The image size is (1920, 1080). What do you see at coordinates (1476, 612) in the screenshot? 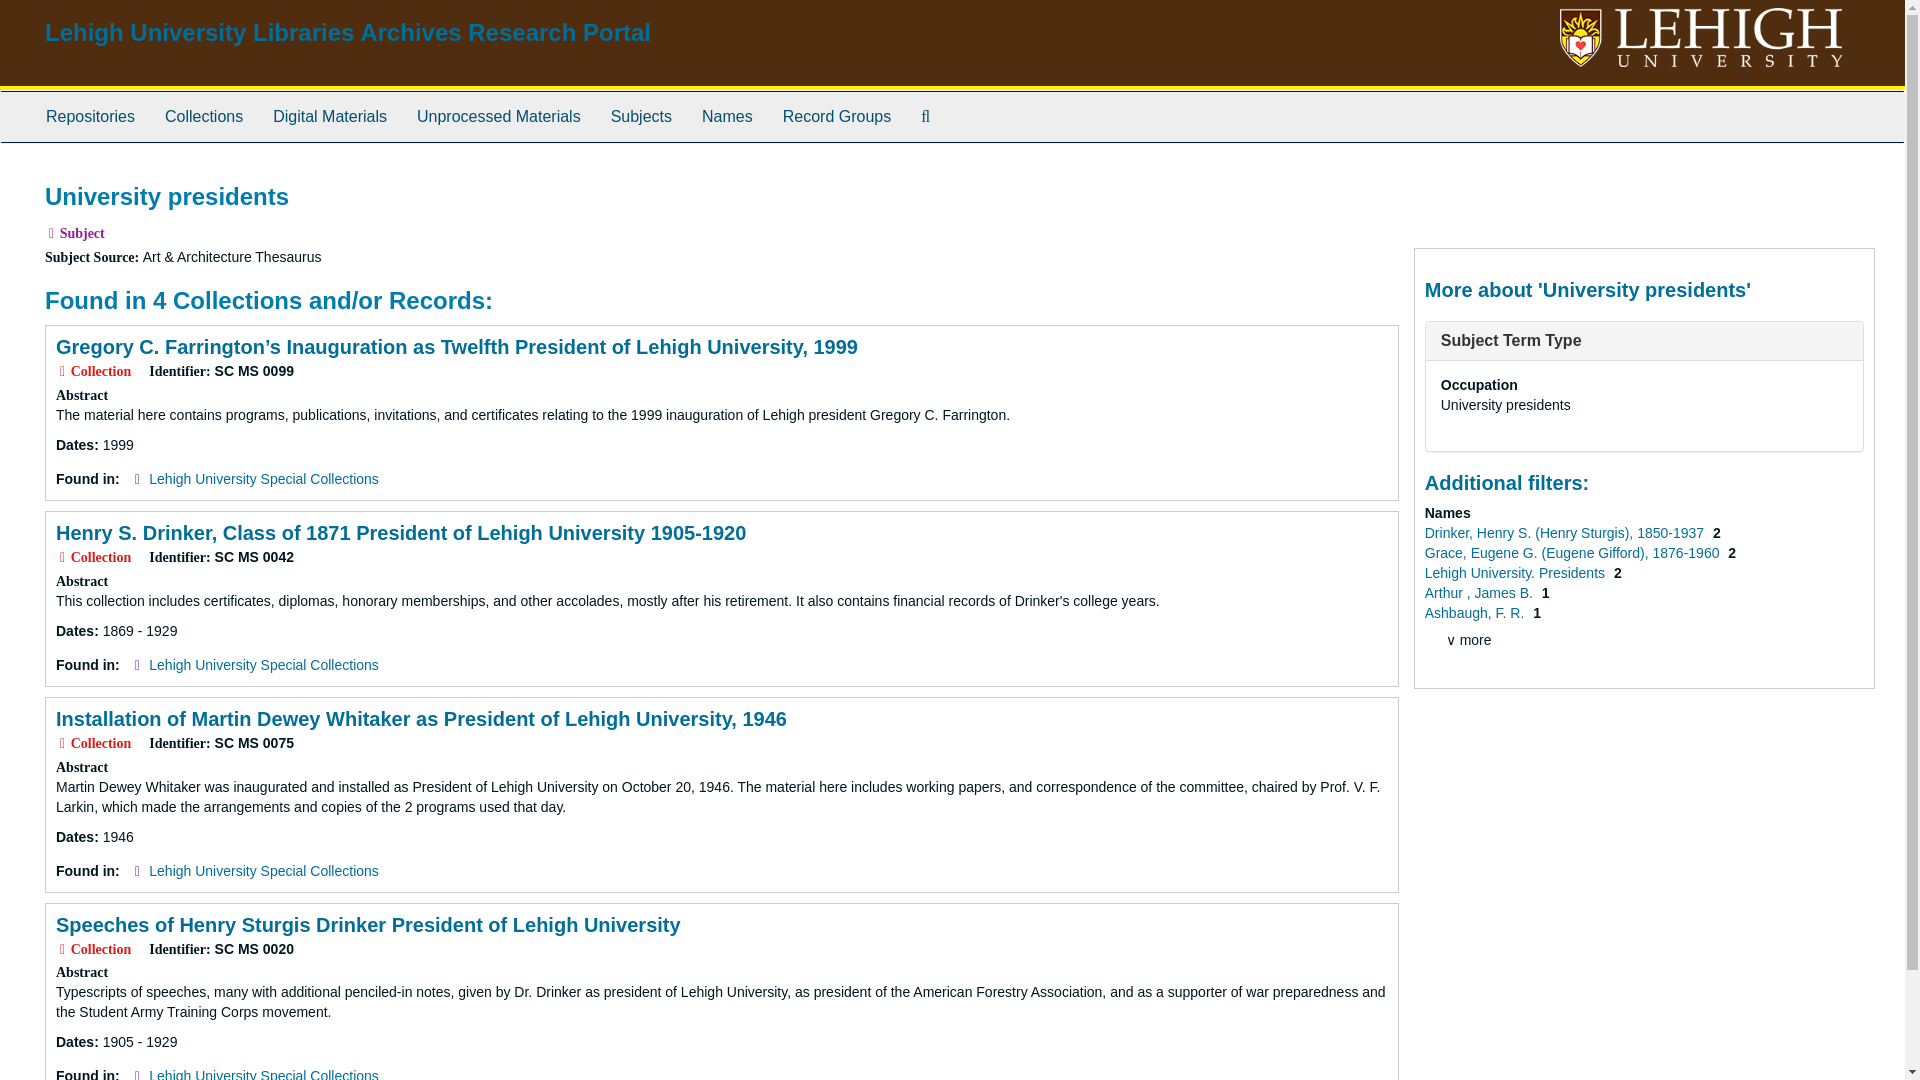
I see `Filter By 'Ashbaugh, F. R.'` at bounding box center [1476, 612].